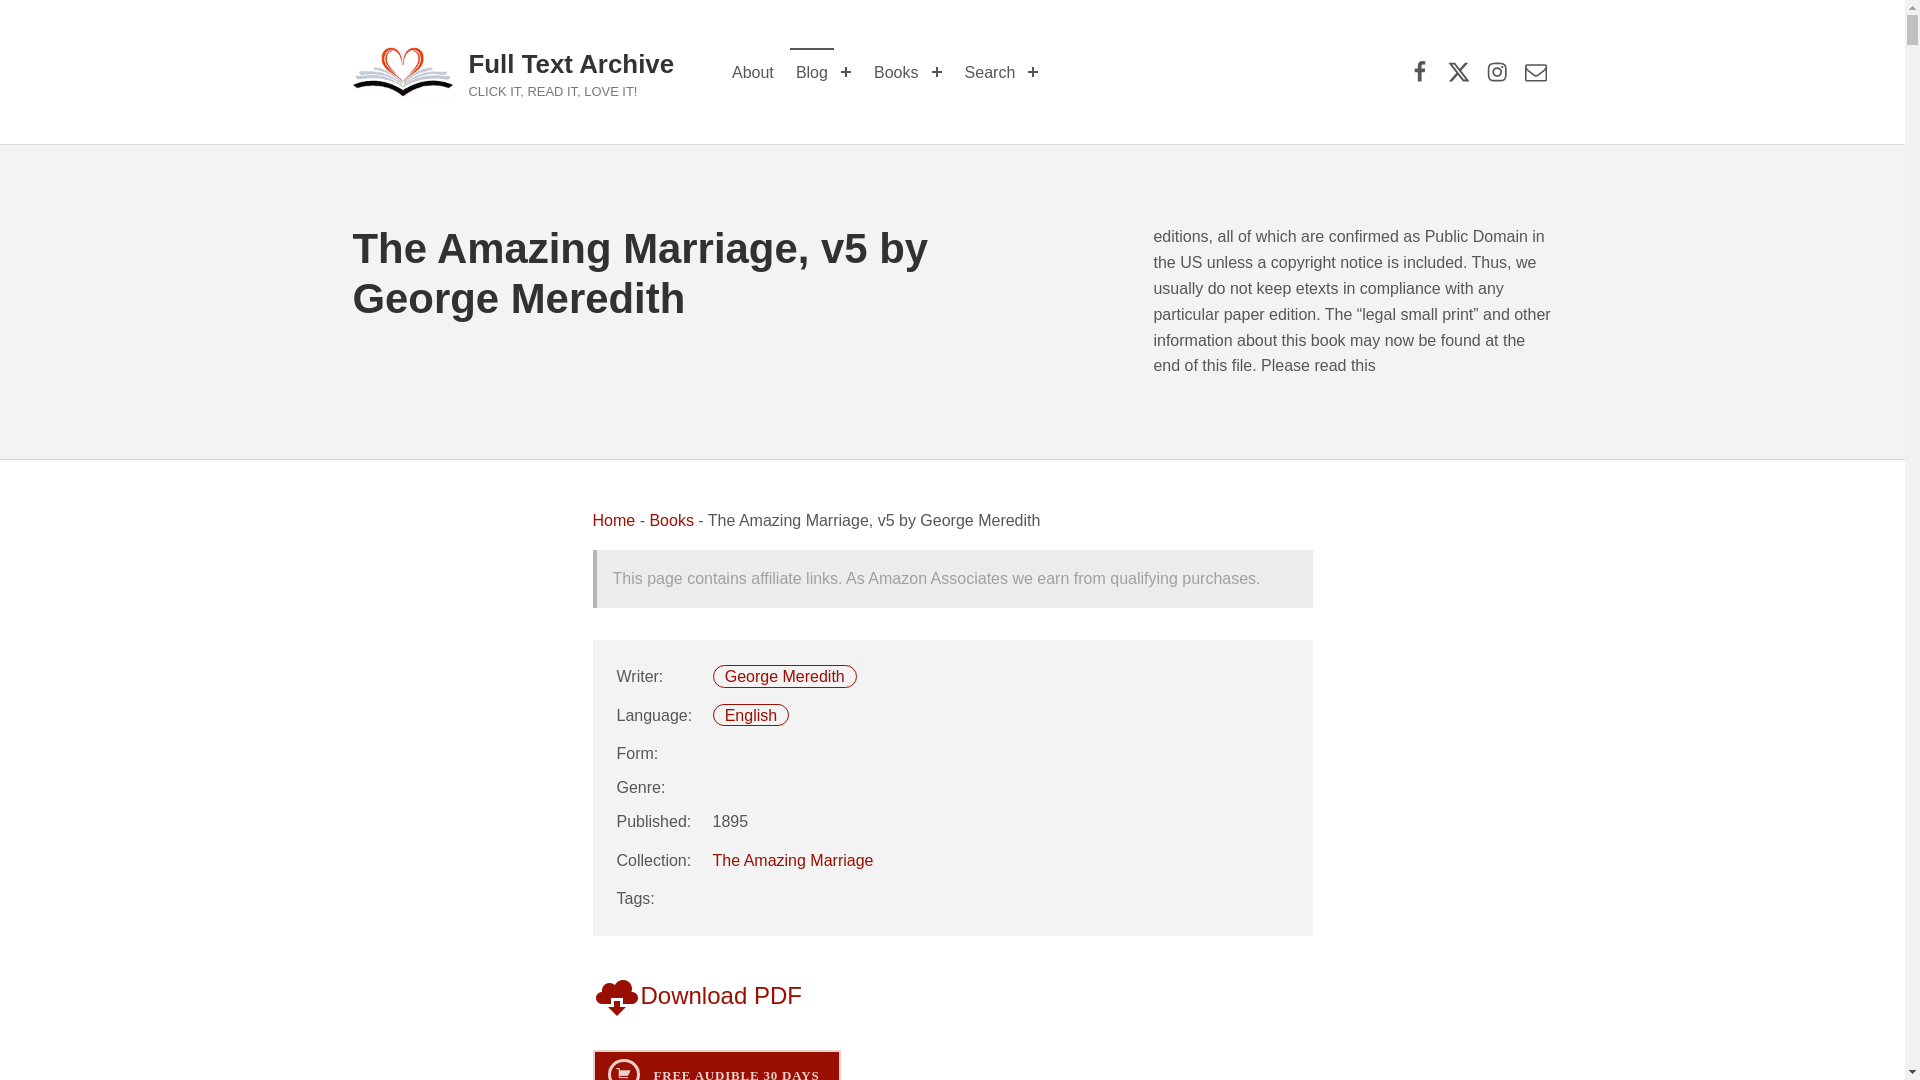 This screenshot has width=1920, height=1080. What do you see at coordinates (792, 860) in the screenshot?
I see `The Amazing Marriage` at bounding box center [792, 860].